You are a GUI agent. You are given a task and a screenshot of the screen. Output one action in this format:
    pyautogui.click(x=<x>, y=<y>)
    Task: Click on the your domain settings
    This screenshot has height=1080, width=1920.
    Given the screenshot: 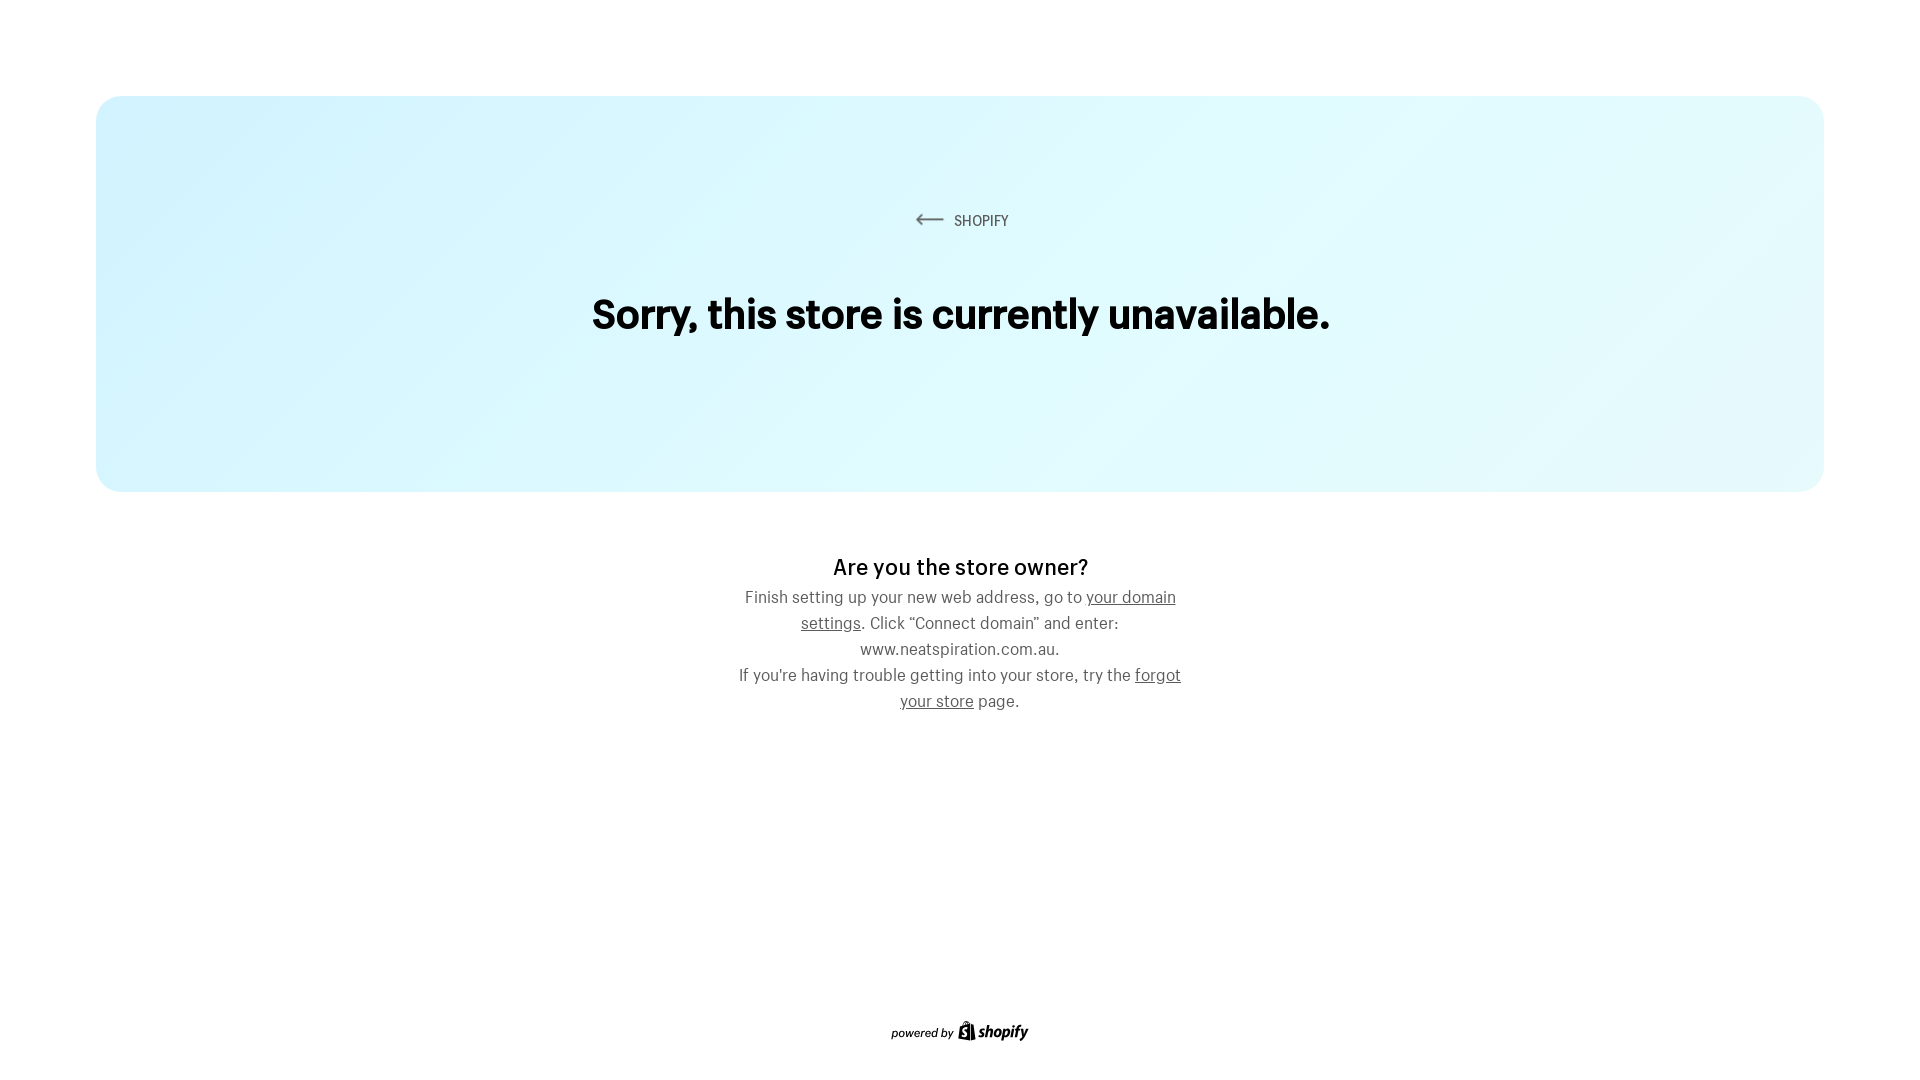 What is the action you would take?
    pyautogui.click(x=988, y=607)
    